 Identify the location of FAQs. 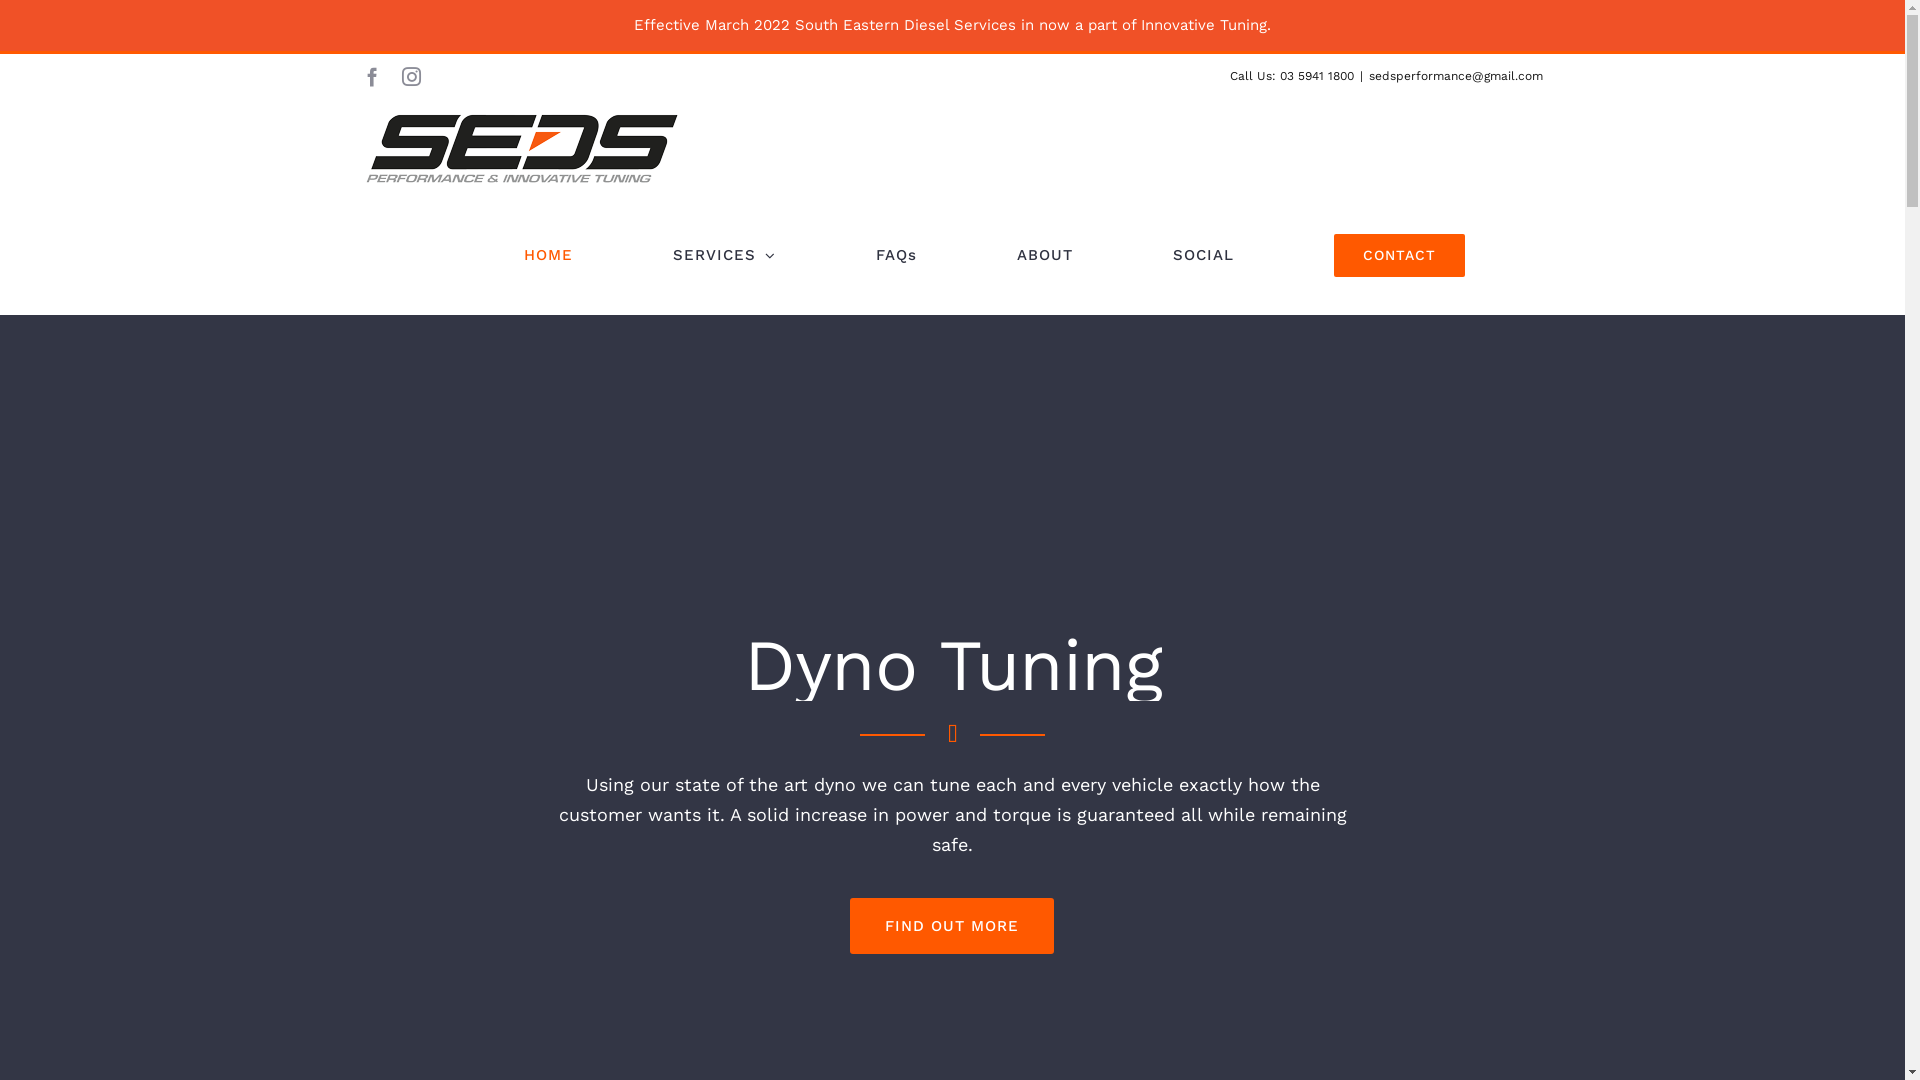
(896, 256).